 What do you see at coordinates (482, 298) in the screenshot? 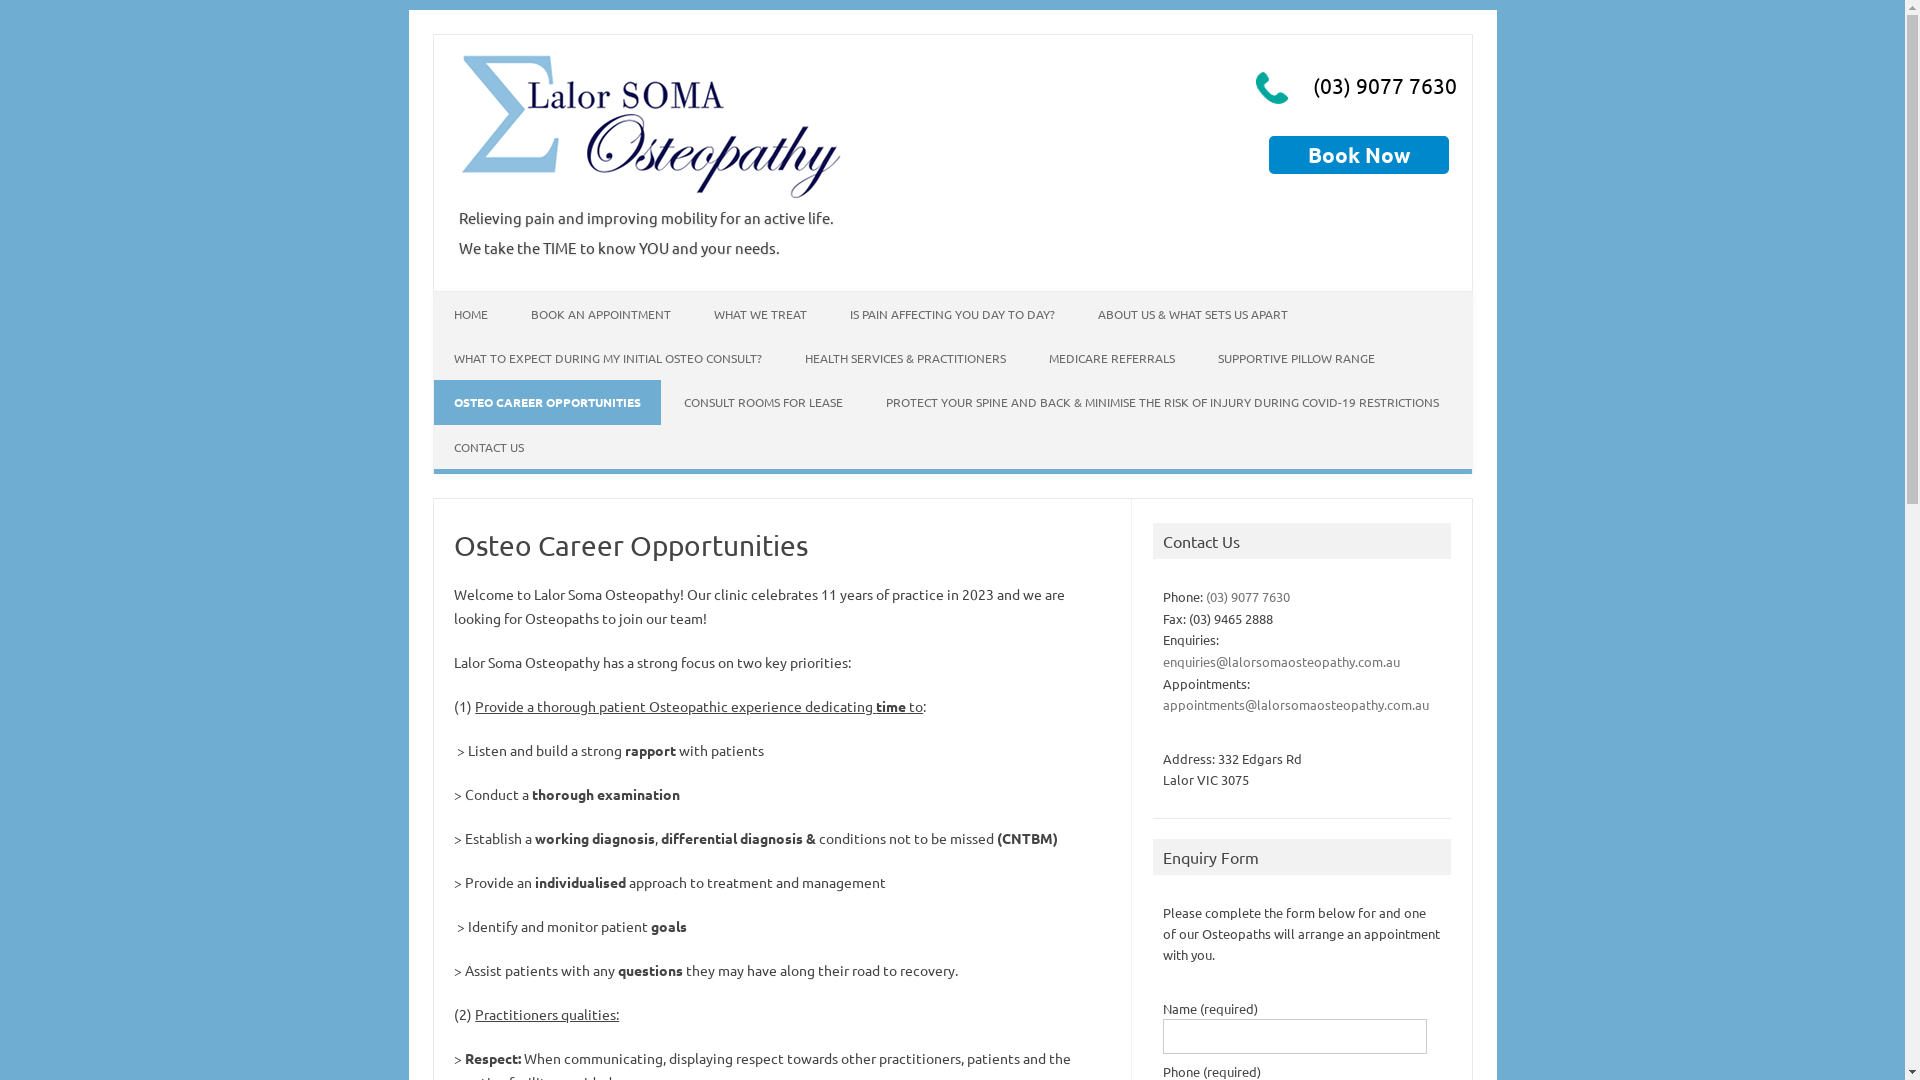
I see `Skip to content` at bounding box center [482, 298].